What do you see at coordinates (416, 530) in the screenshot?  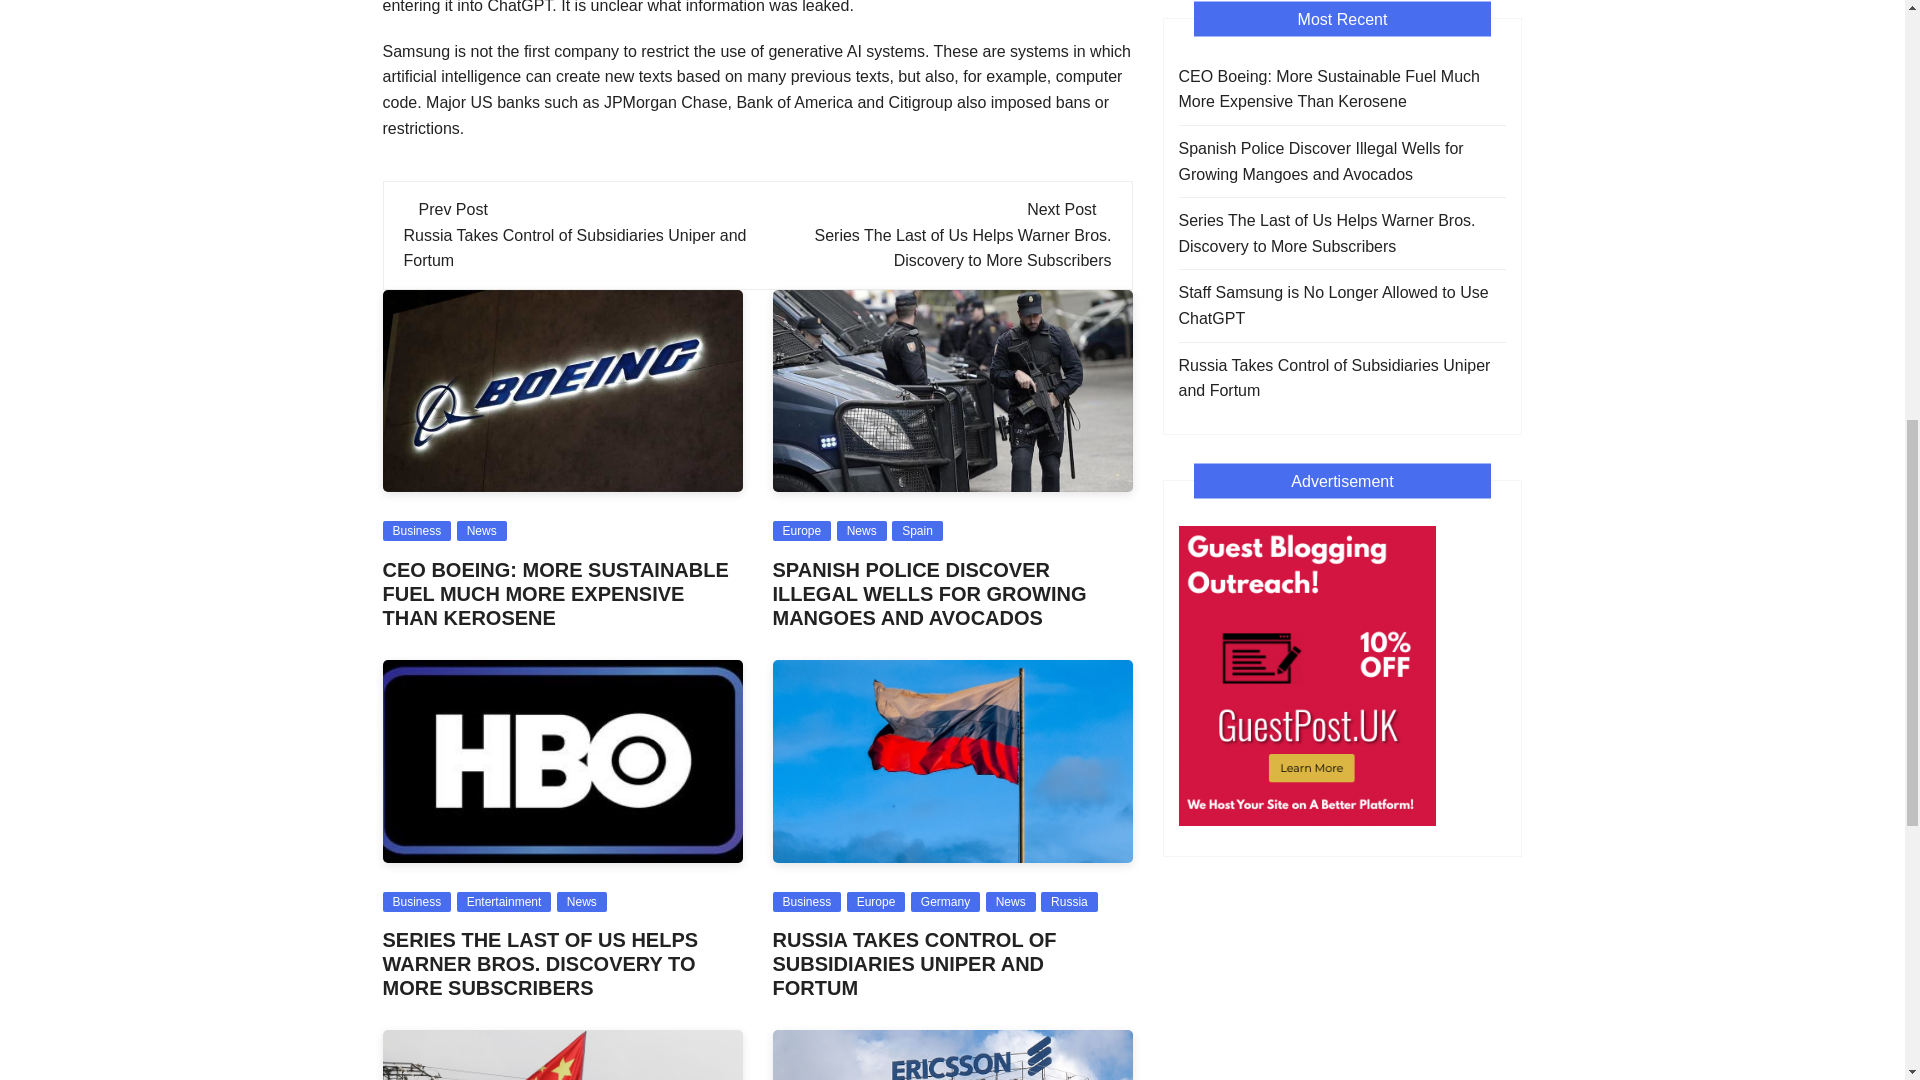 I see `Business` at bounding box center [416, 530].